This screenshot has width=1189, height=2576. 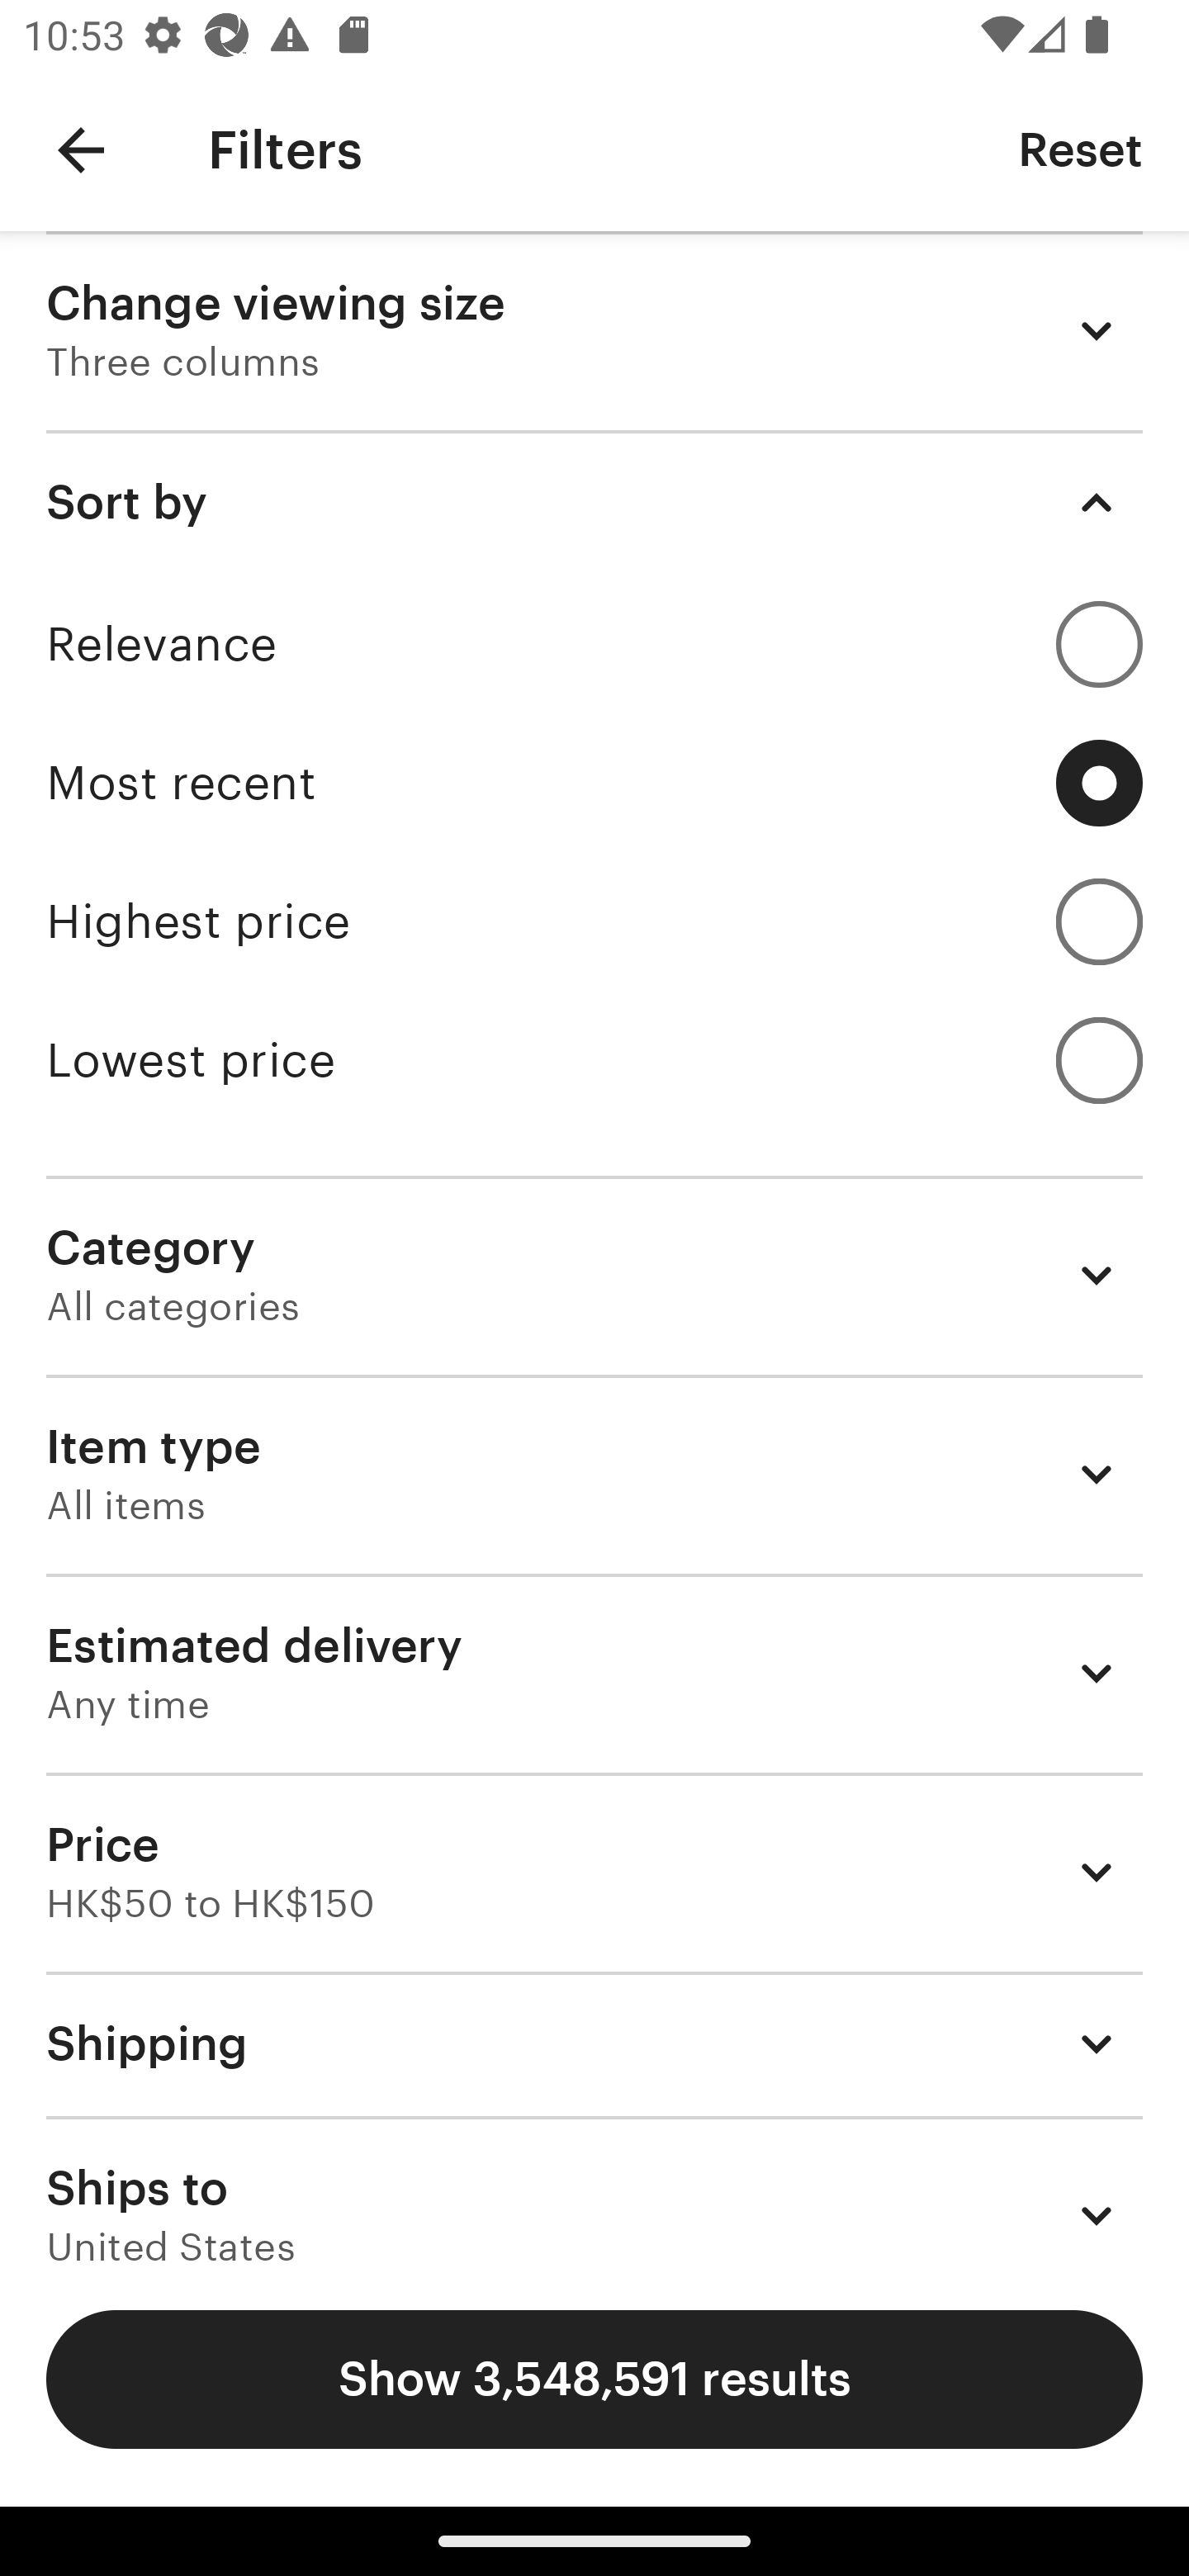 I want to click on Category All categories, so click(x=594, y=1275).